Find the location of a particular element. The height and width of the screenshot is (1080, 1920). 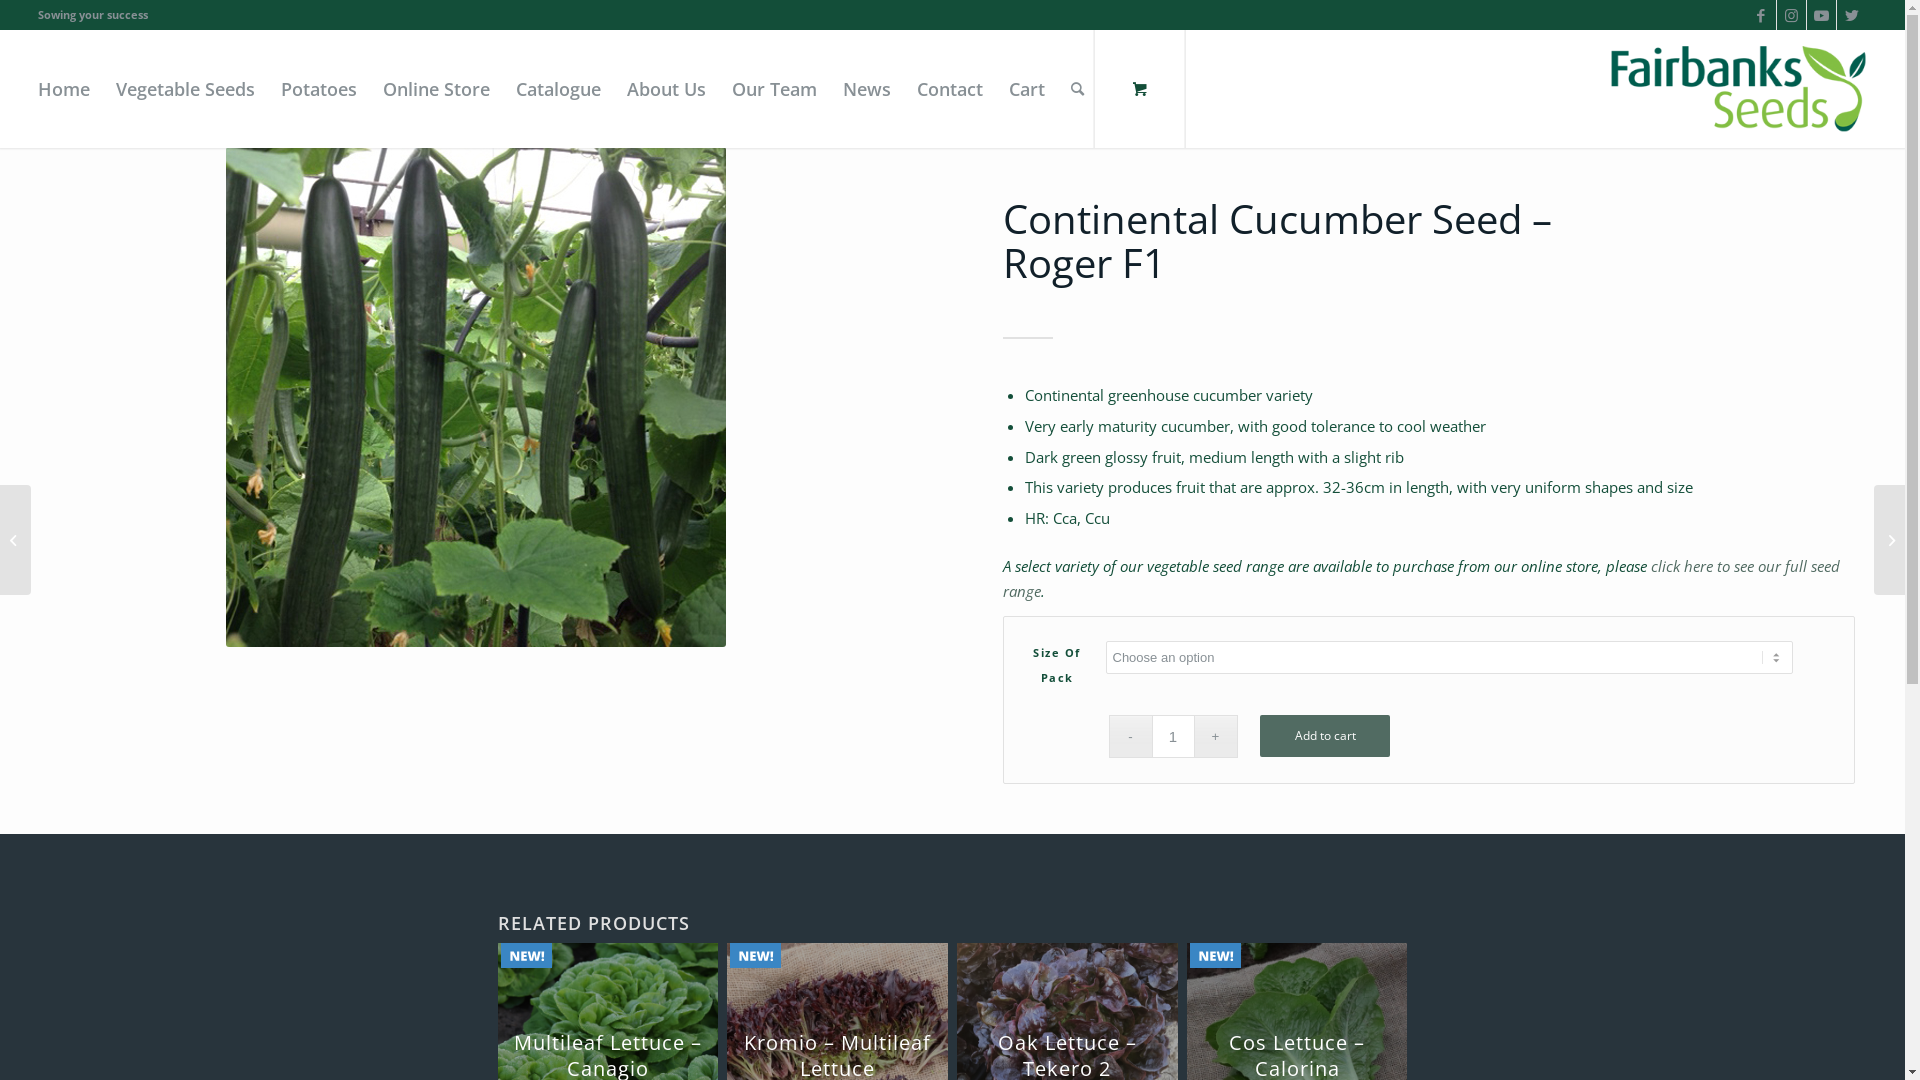

Contact is located at coordinates (950, 89).